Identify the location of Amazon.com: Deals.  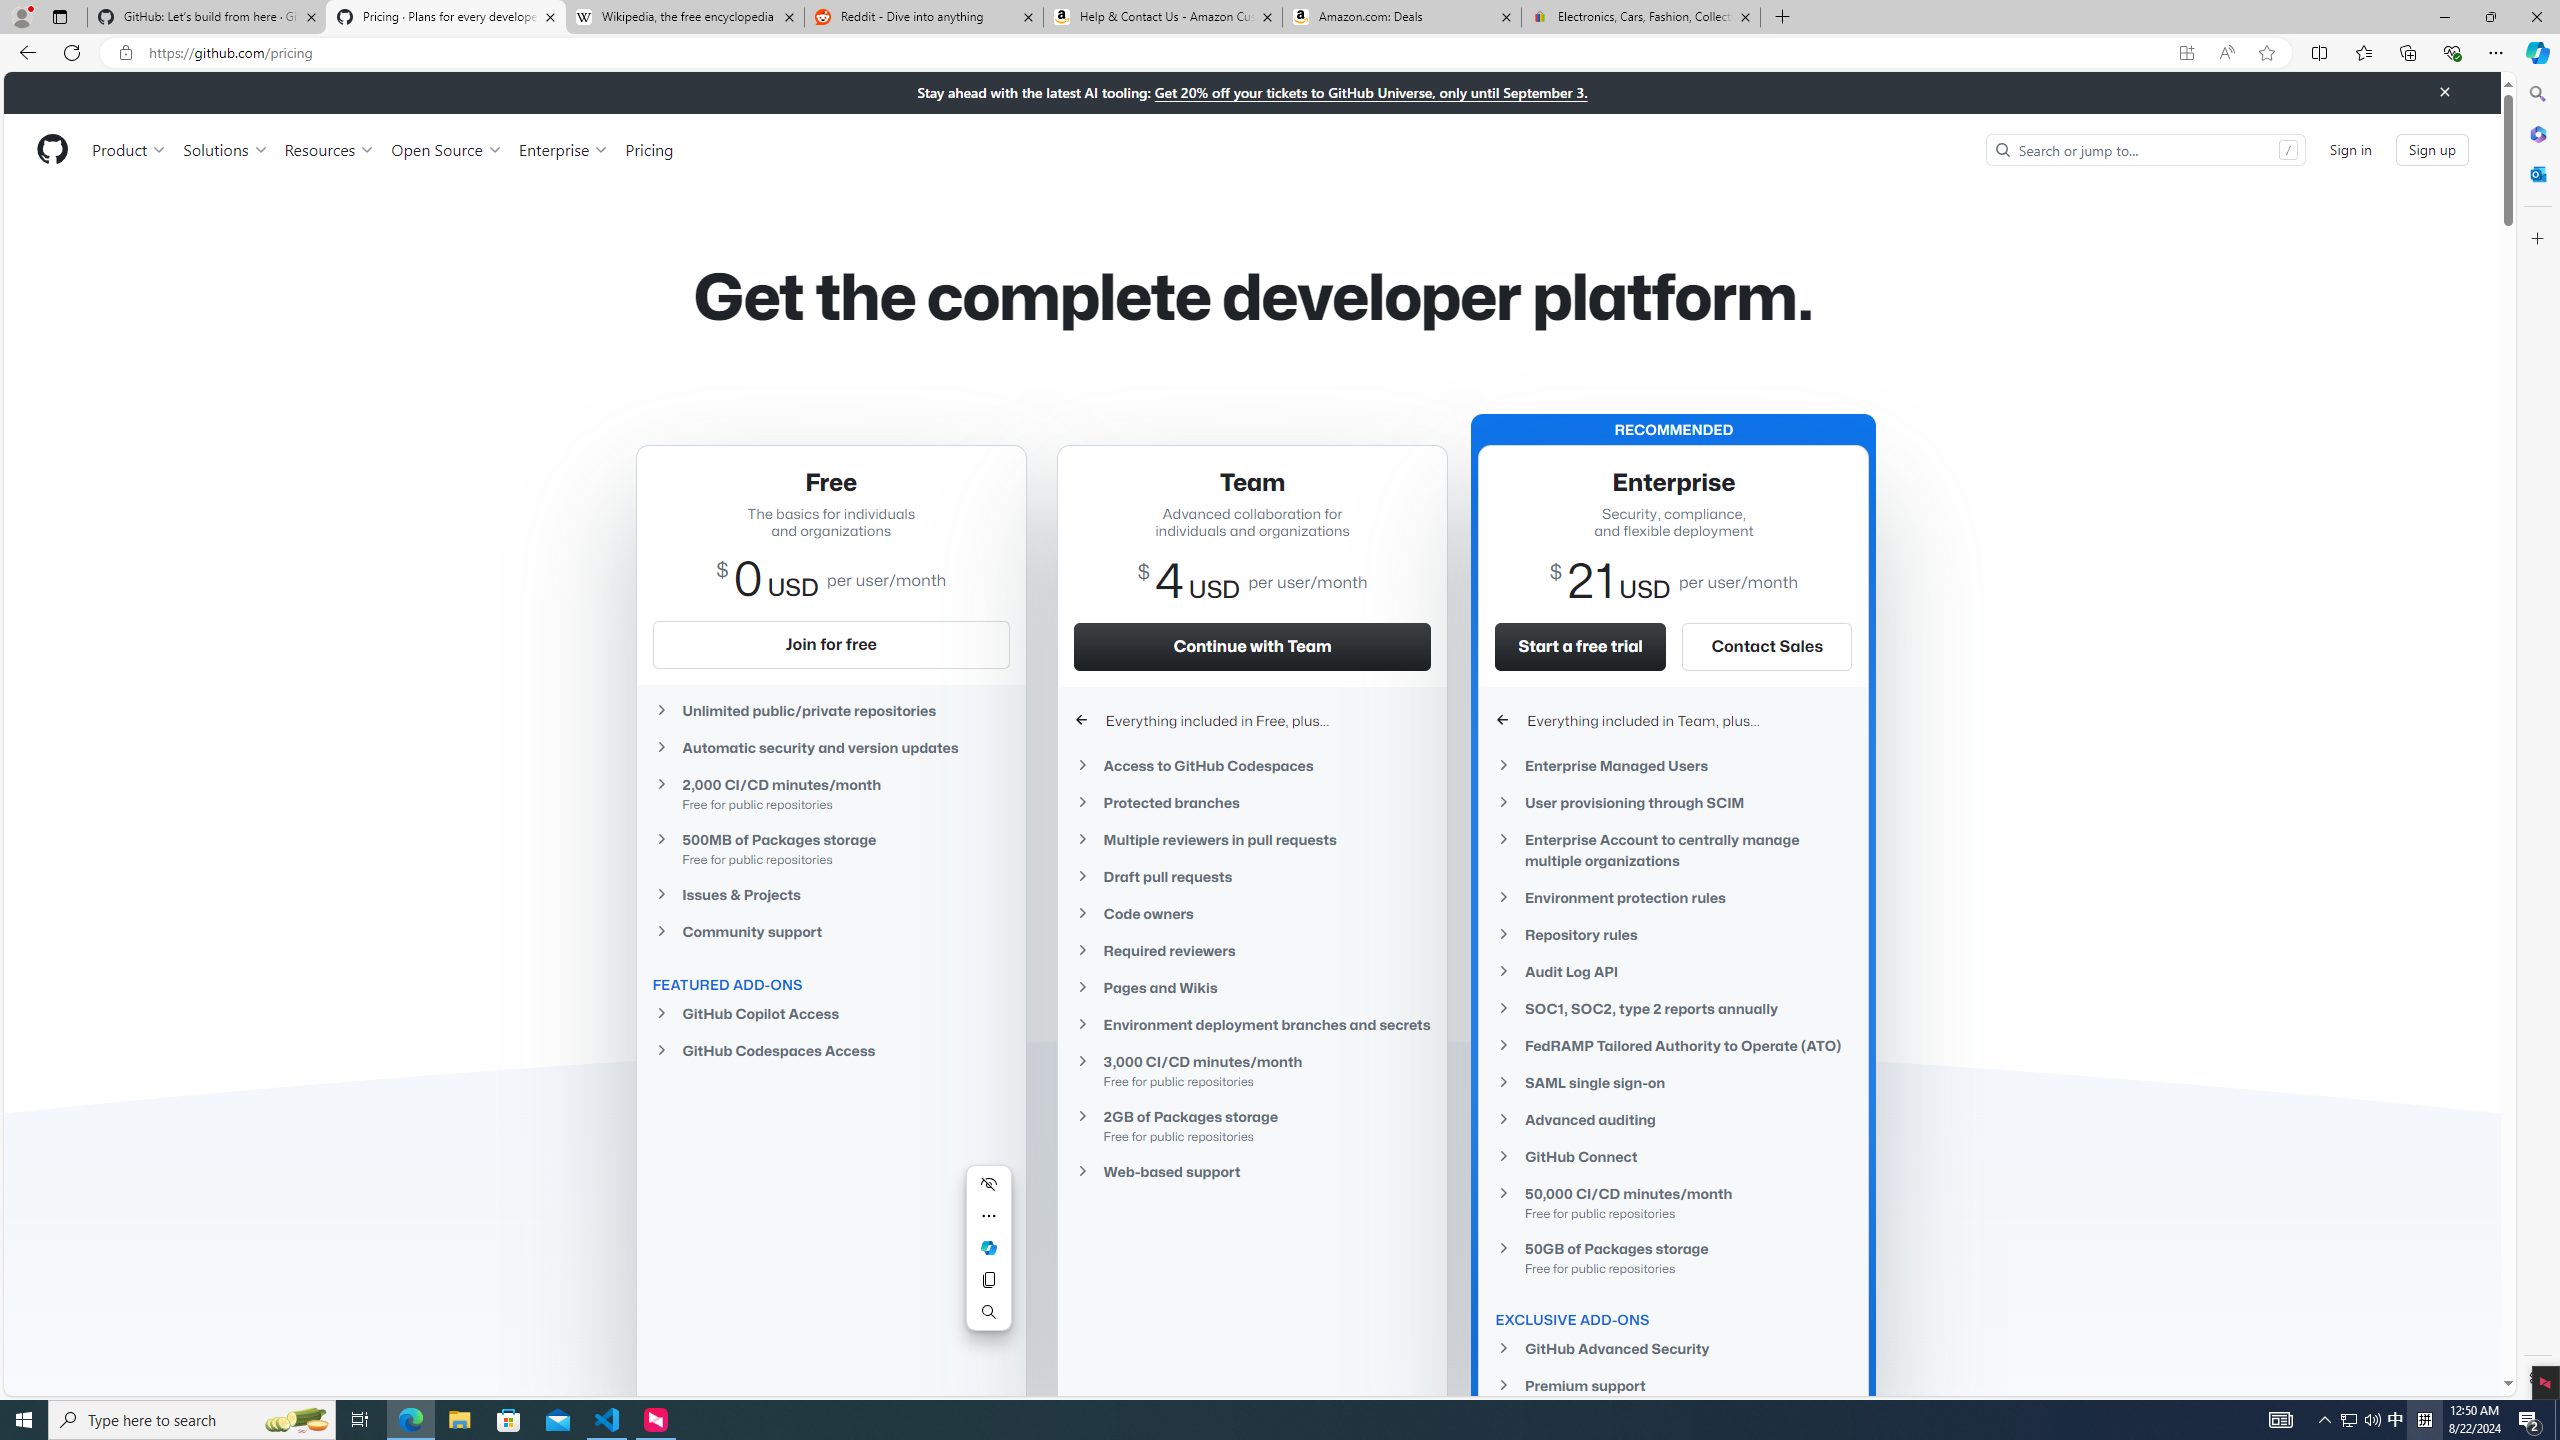
(1402, 17).